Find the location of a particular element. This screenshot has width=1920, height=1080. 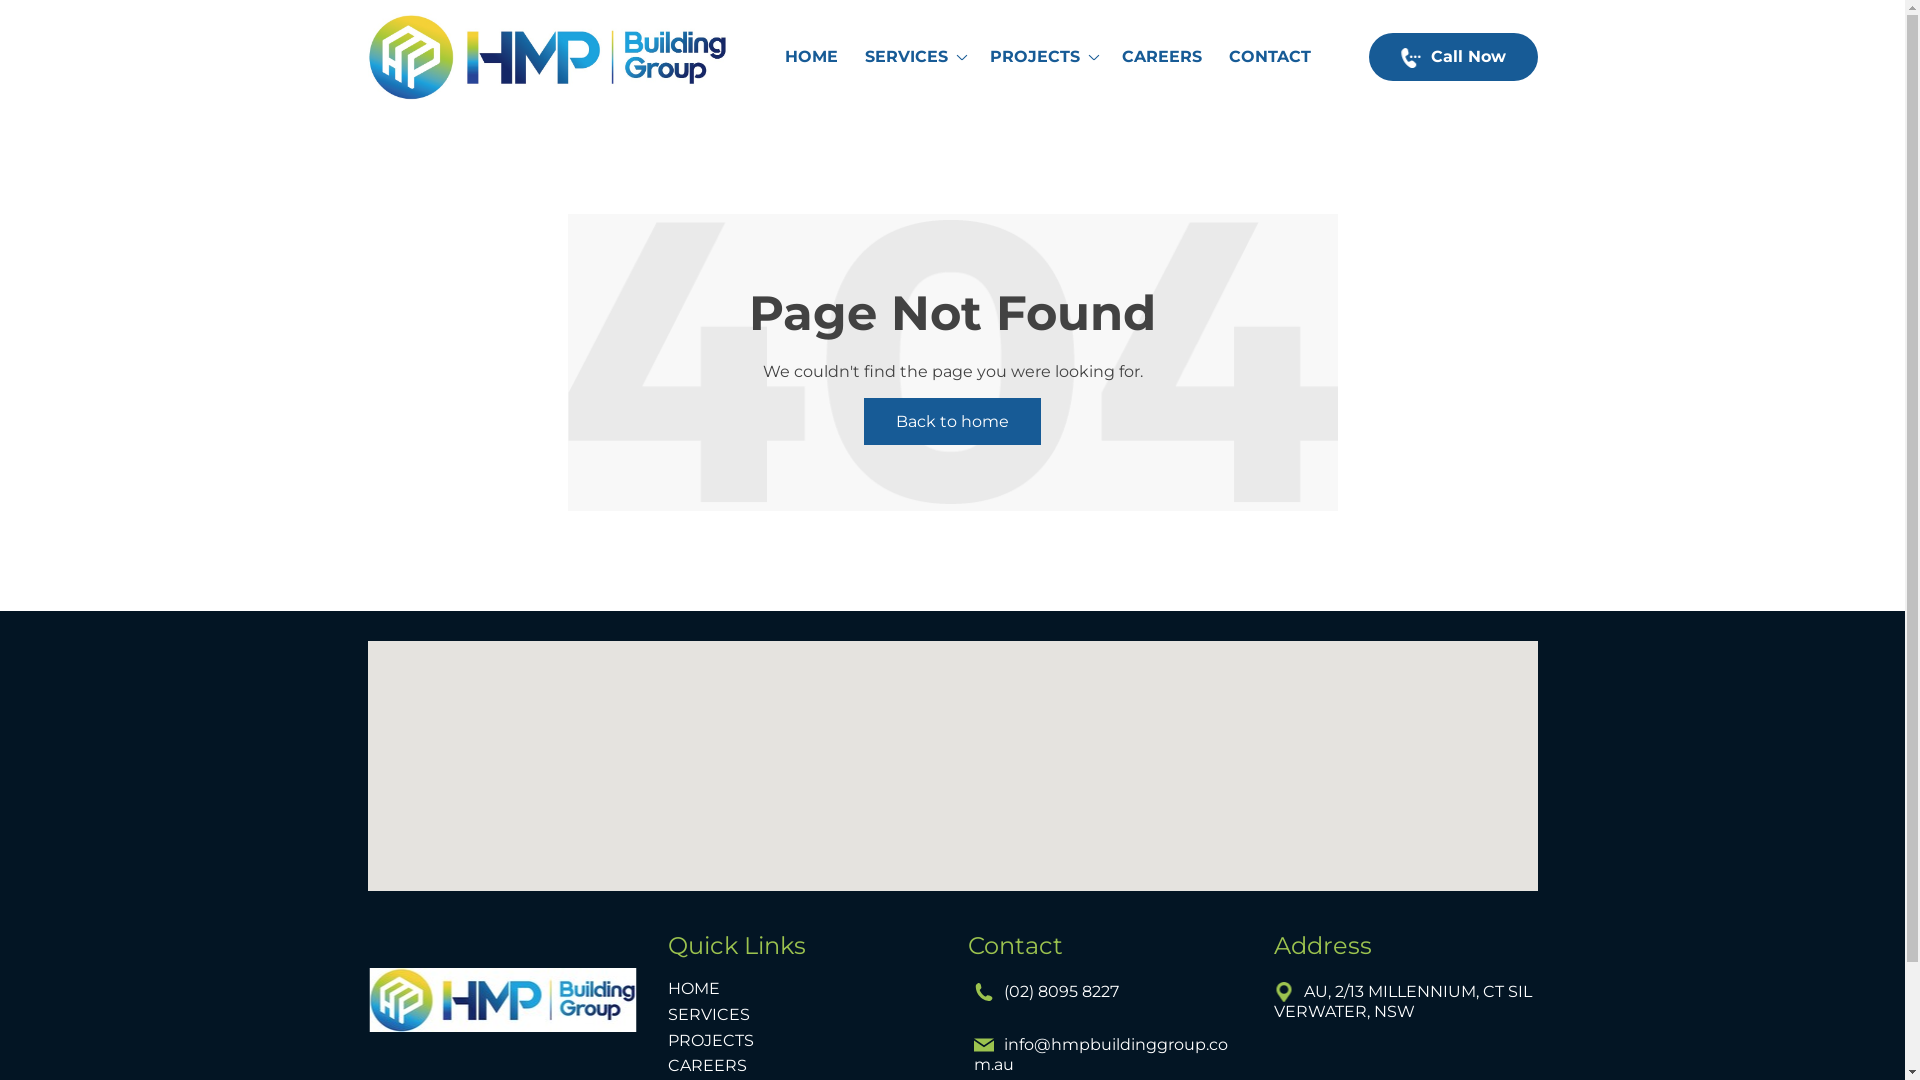

PROJECTS is located at coordinates (711, 1041).